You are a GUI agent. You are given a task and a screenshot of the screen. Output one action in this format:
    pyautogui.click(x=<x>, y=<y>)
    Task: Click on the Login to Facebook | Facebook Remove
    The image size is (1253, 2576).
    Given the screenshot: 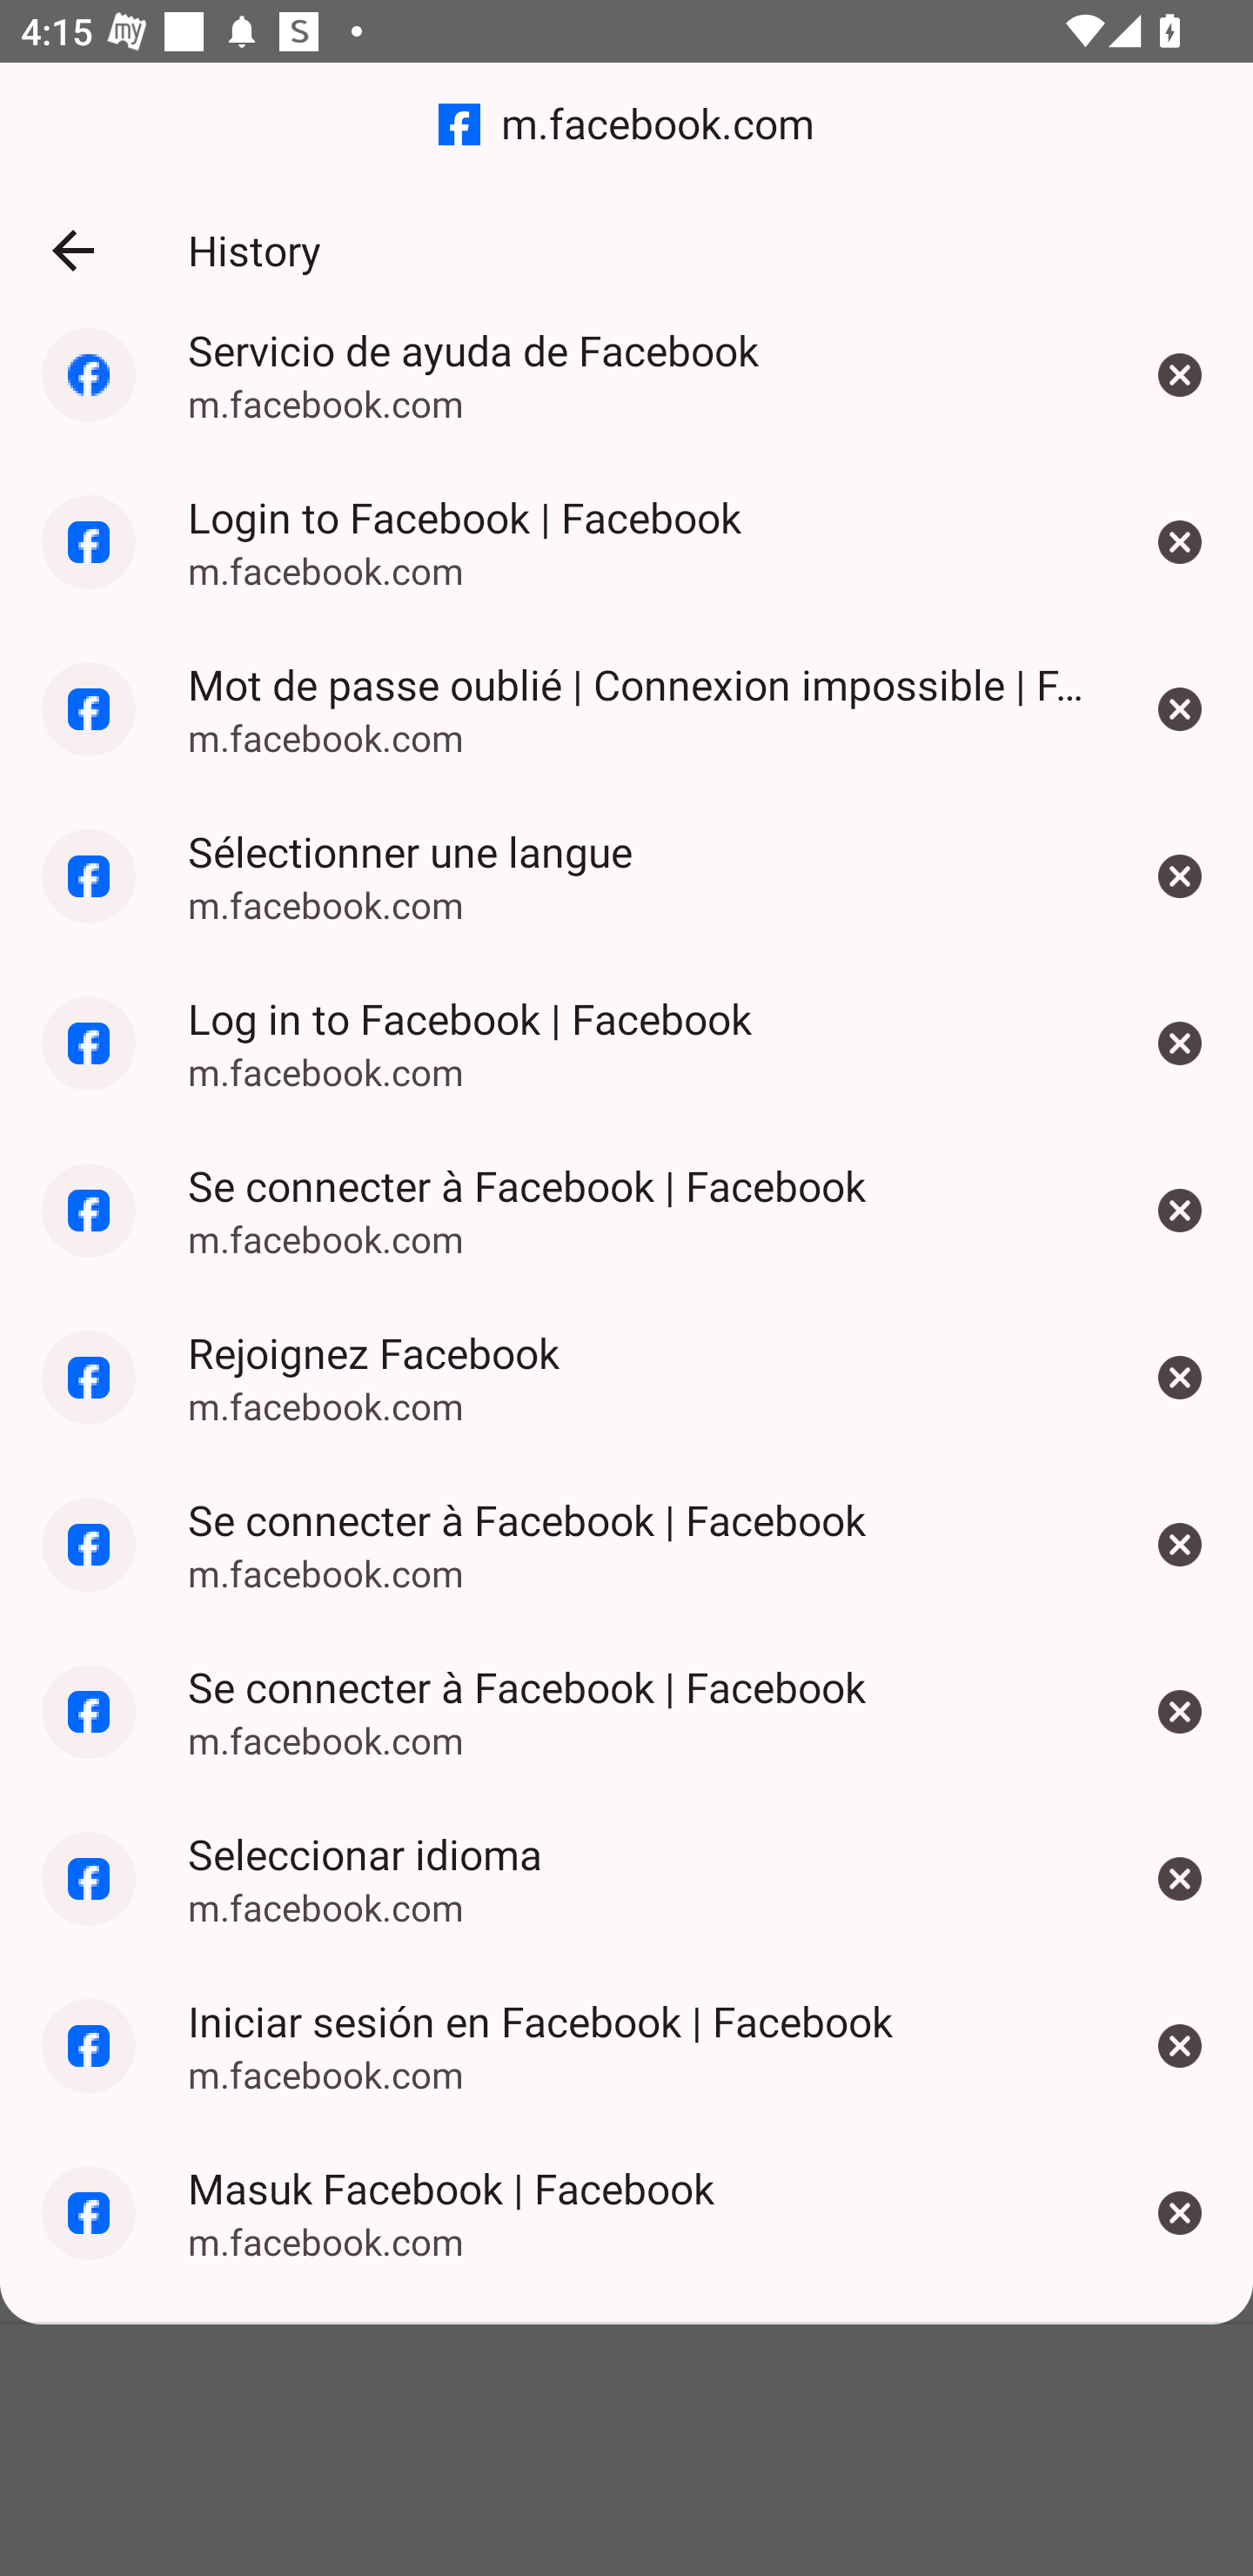 What is the action you would take?
    pyautogui.click(x=1180, y=541)
    